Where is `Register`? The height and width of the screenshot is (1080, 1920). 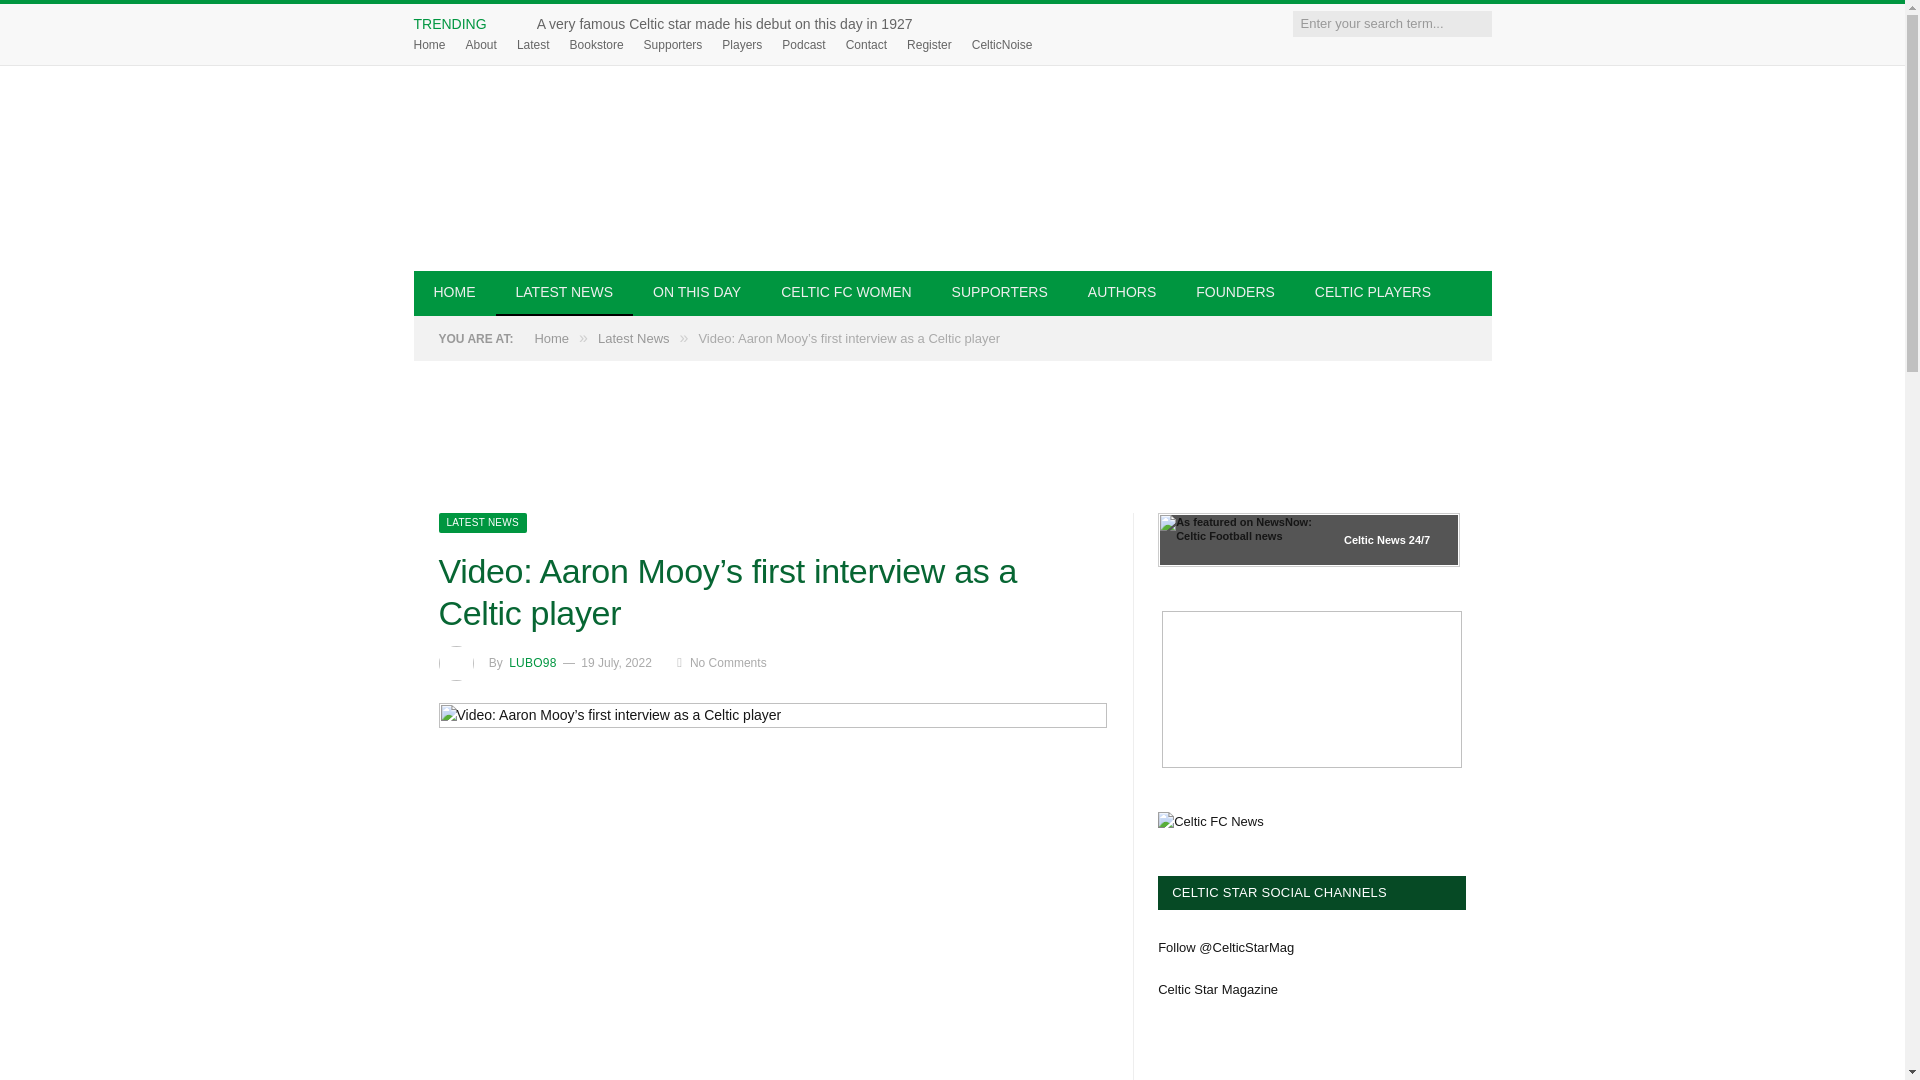
Register is located at coordinates (929, 44).